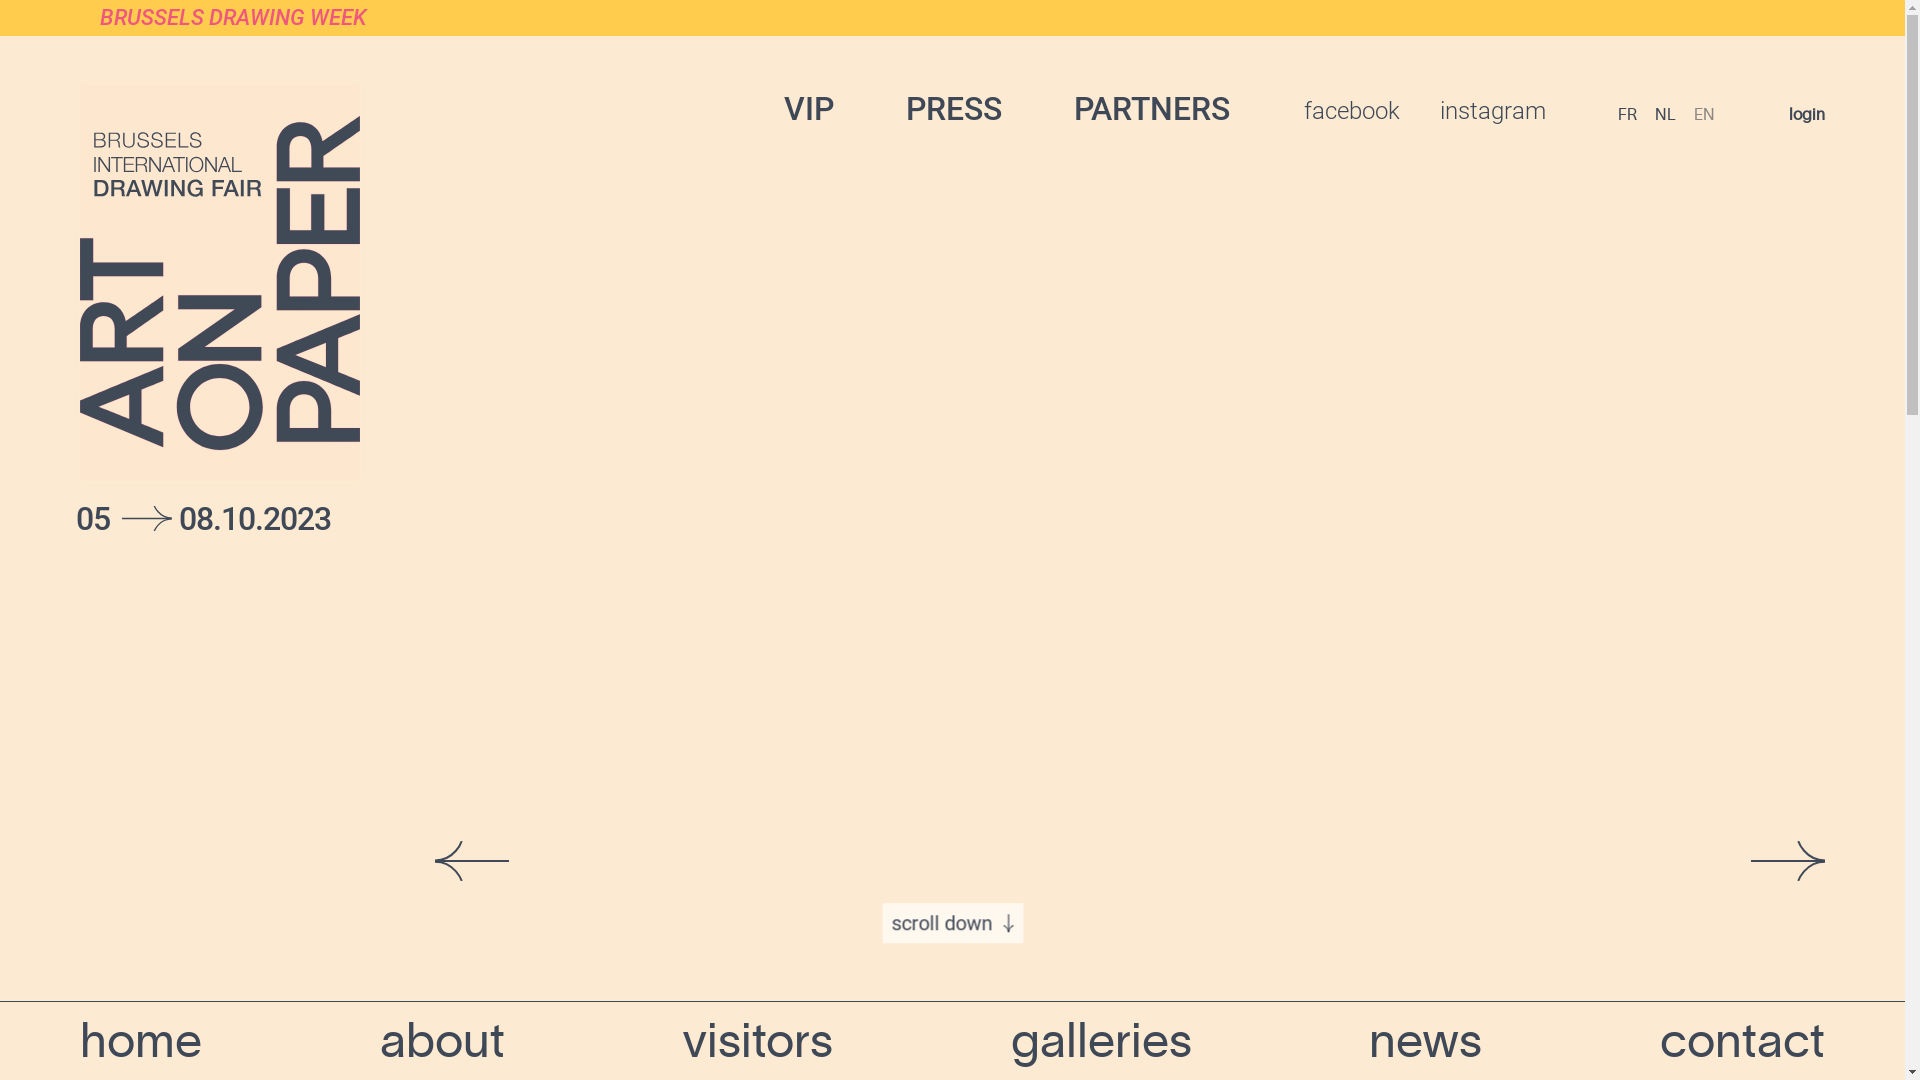  I want to click on photo gallery, so click(474, 979).